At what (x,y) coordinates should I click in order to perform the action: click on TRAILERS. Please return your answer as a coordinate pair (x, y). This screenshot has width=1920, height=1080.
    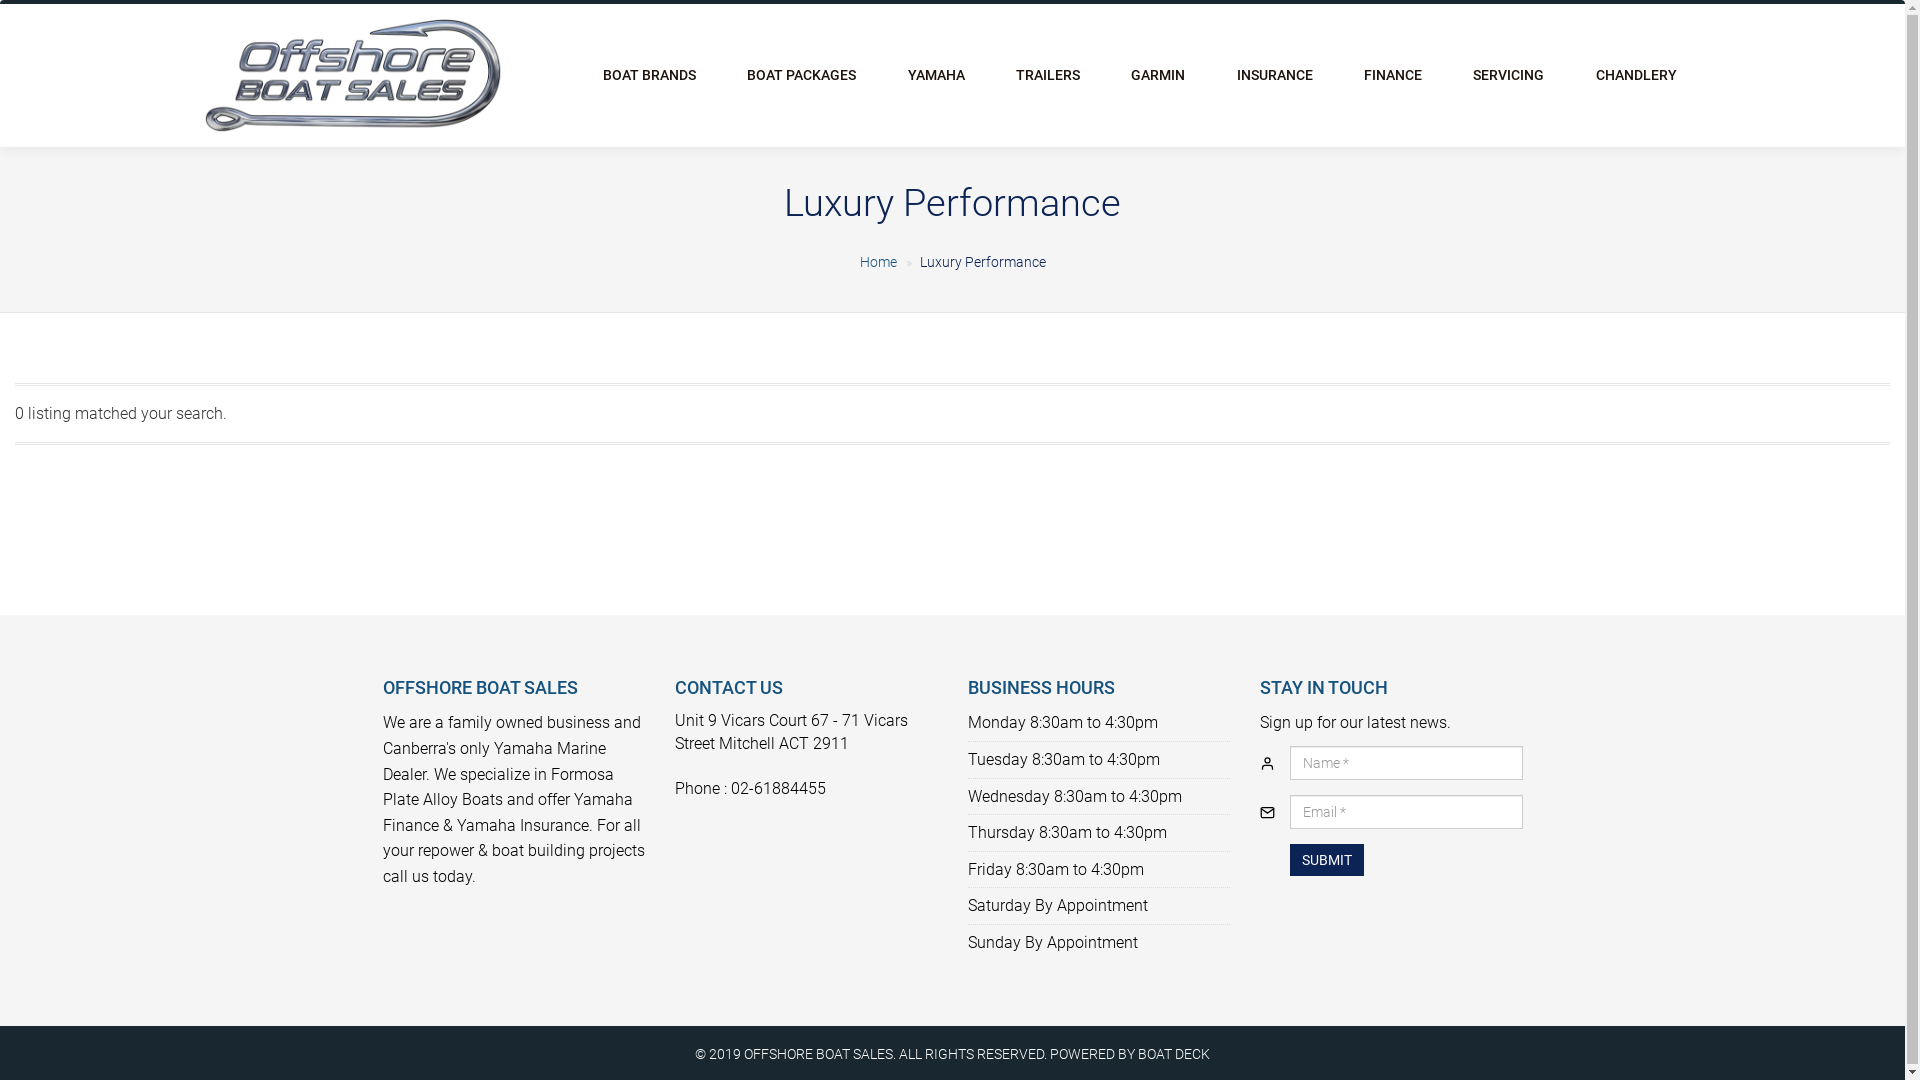
    Looking at the image, I should click on (1048, 76).